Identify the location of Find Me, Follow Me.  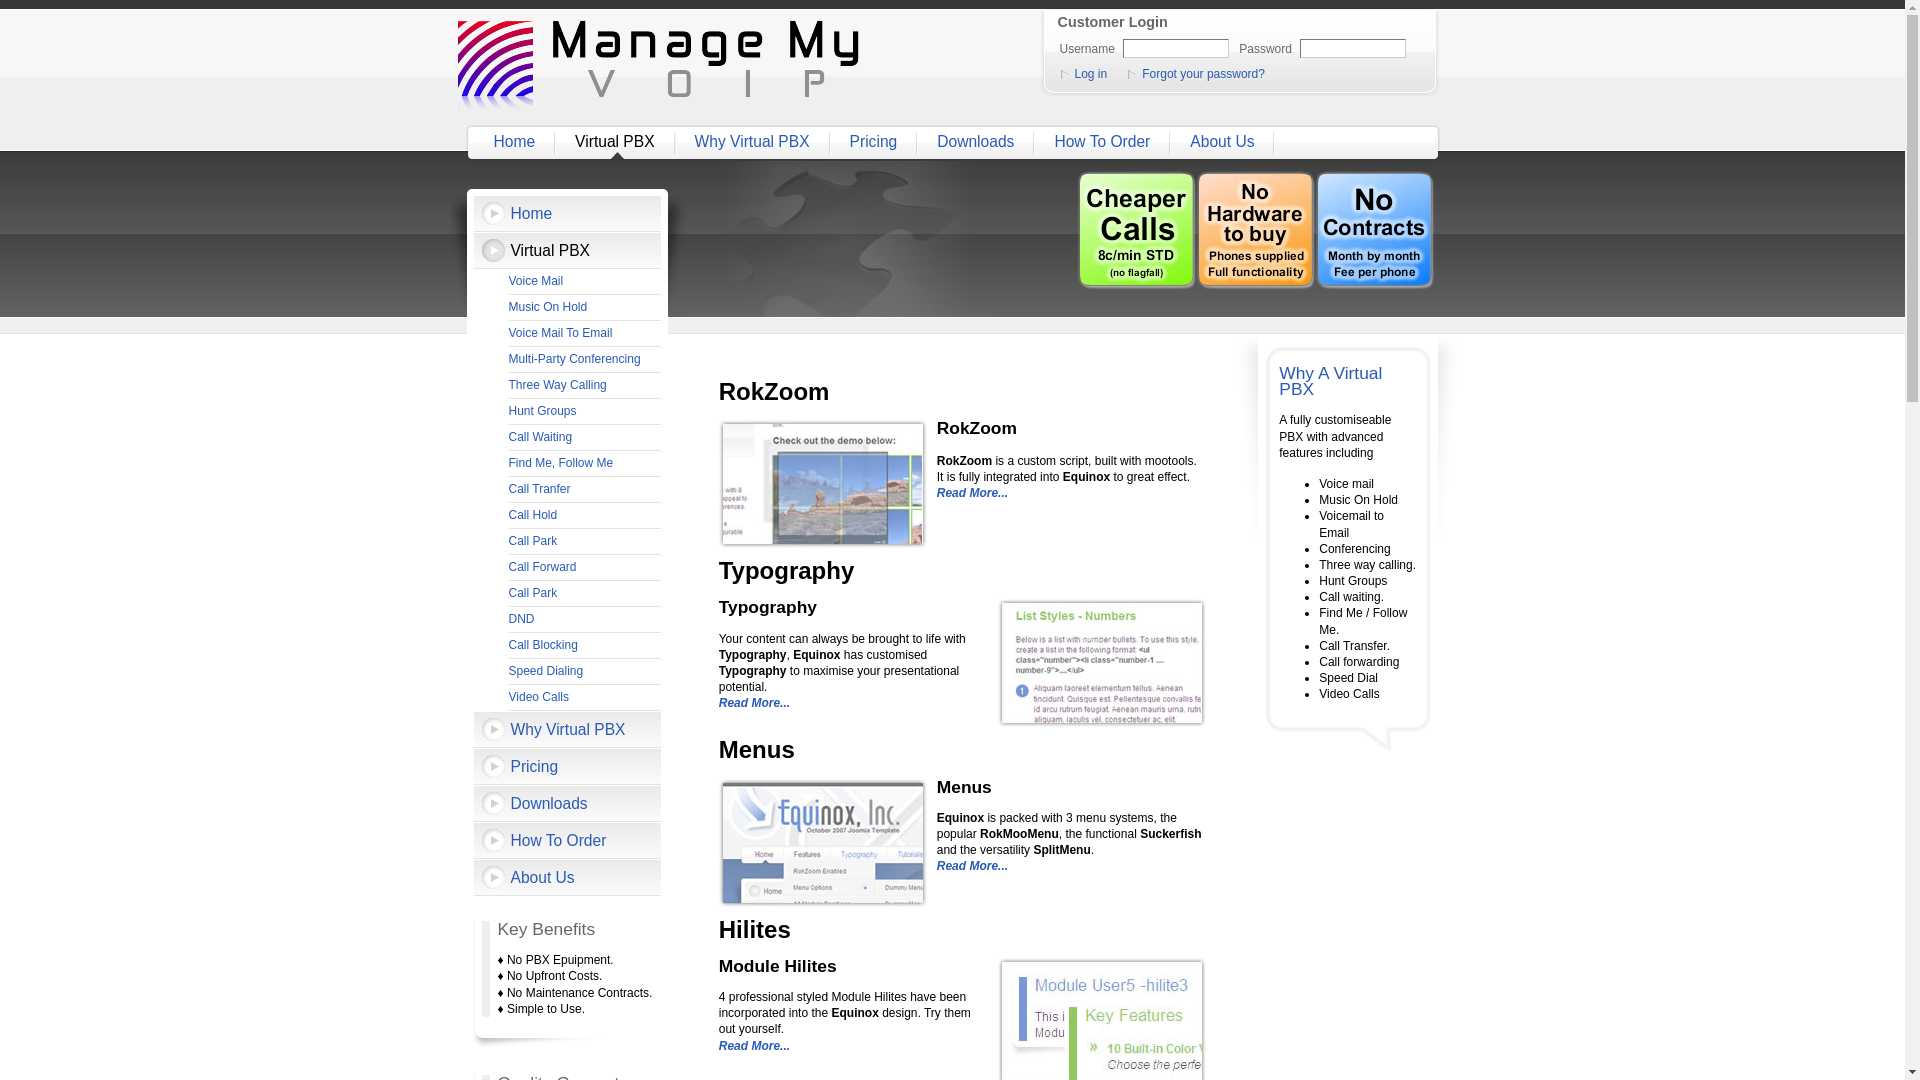
(584, 464).